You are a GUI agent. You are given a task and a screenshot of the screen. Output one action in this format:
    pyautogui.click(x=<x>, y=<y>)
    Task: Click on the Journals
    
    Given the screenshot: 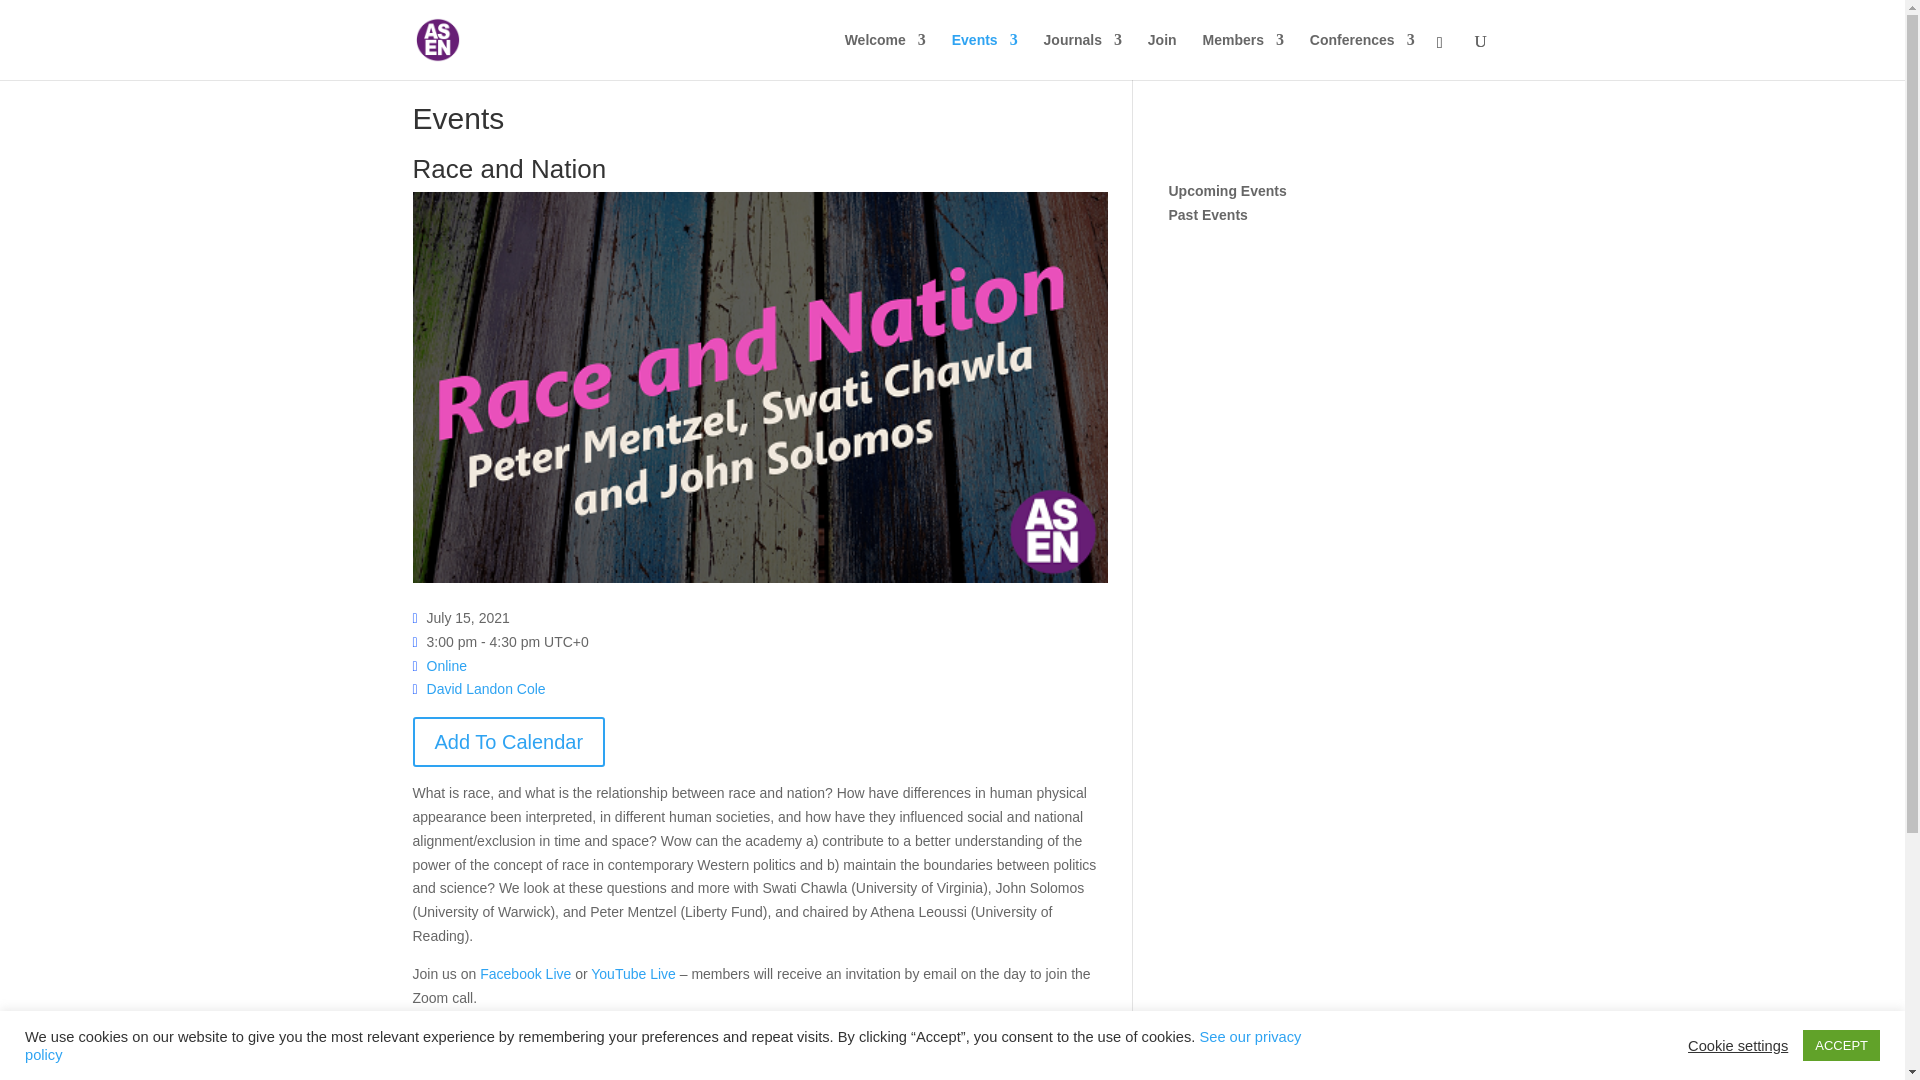 What is the action you would take?
    pyautogui.click(x=1082, y=56)
    